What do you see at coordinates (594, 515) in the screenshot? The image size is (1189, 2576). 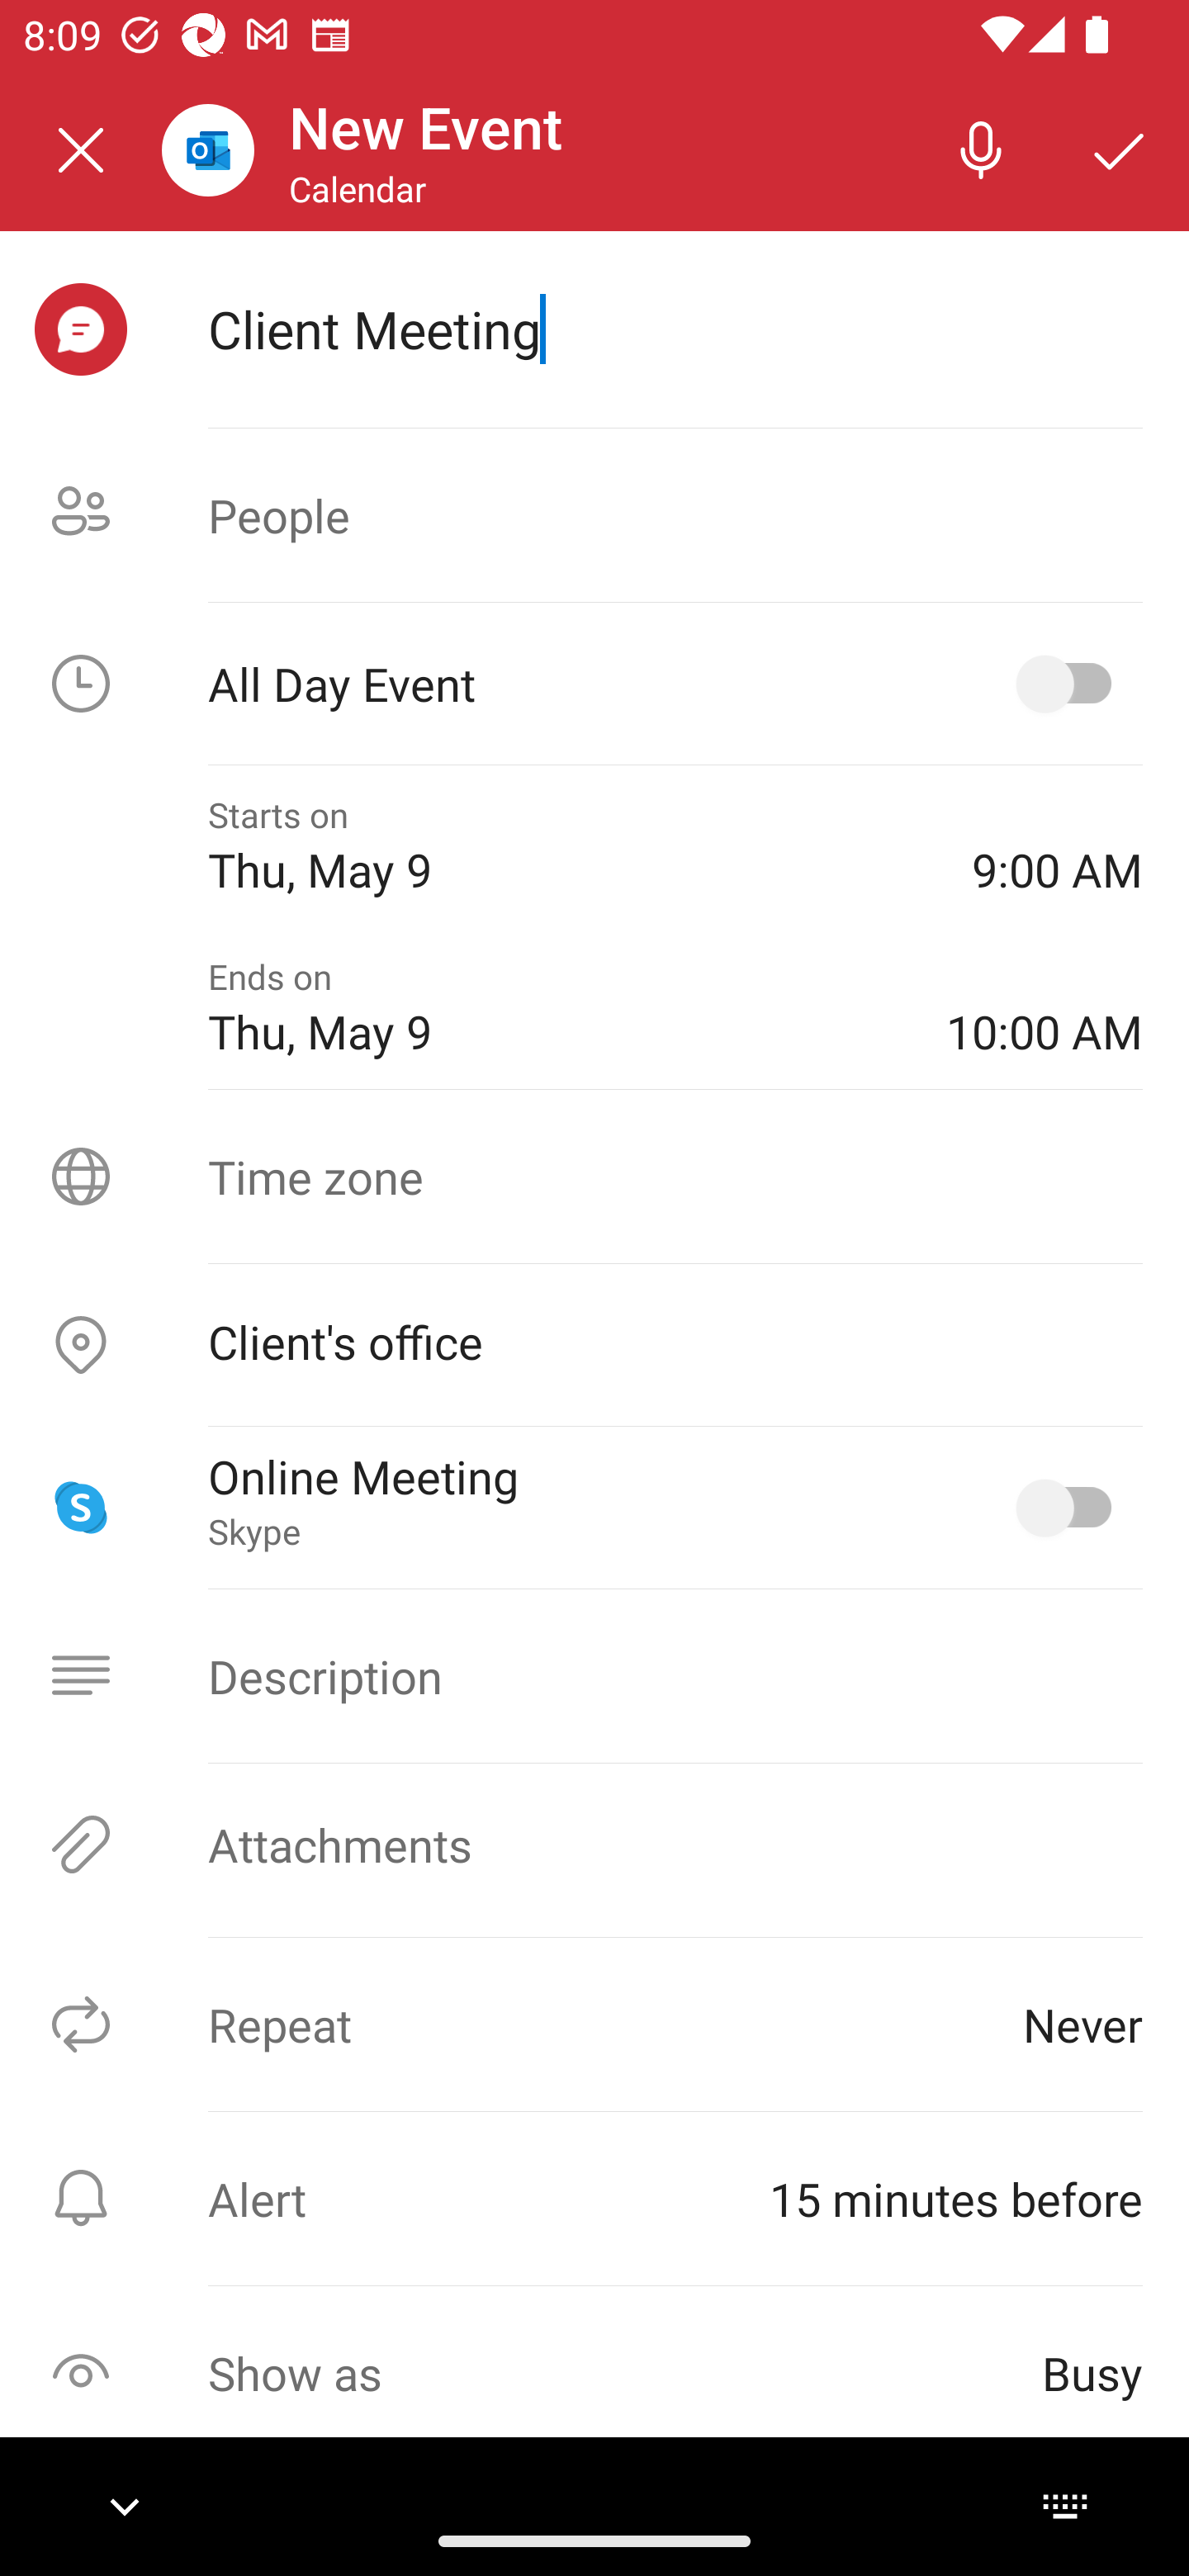 I see `People` at bounding box center [594, 515].